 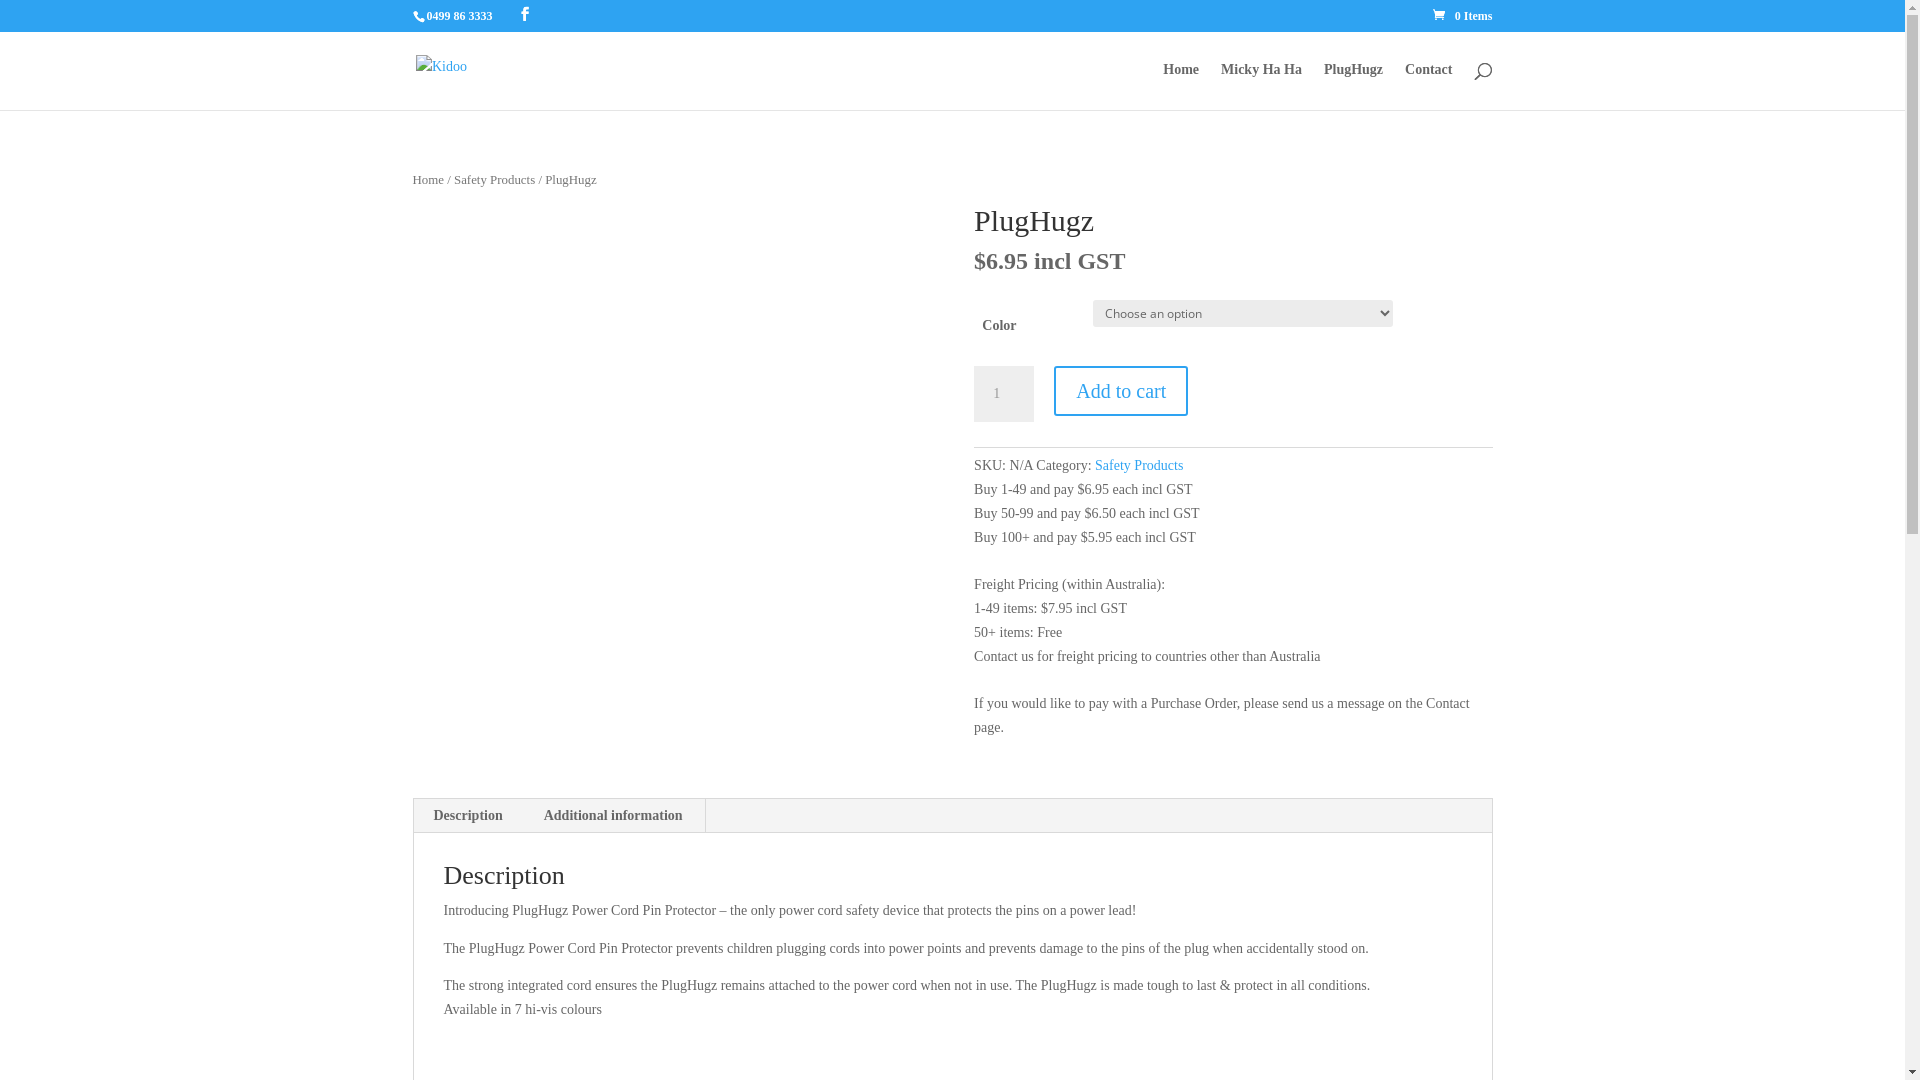 I want to click on Add to cart, so click(x=1121, y=391).